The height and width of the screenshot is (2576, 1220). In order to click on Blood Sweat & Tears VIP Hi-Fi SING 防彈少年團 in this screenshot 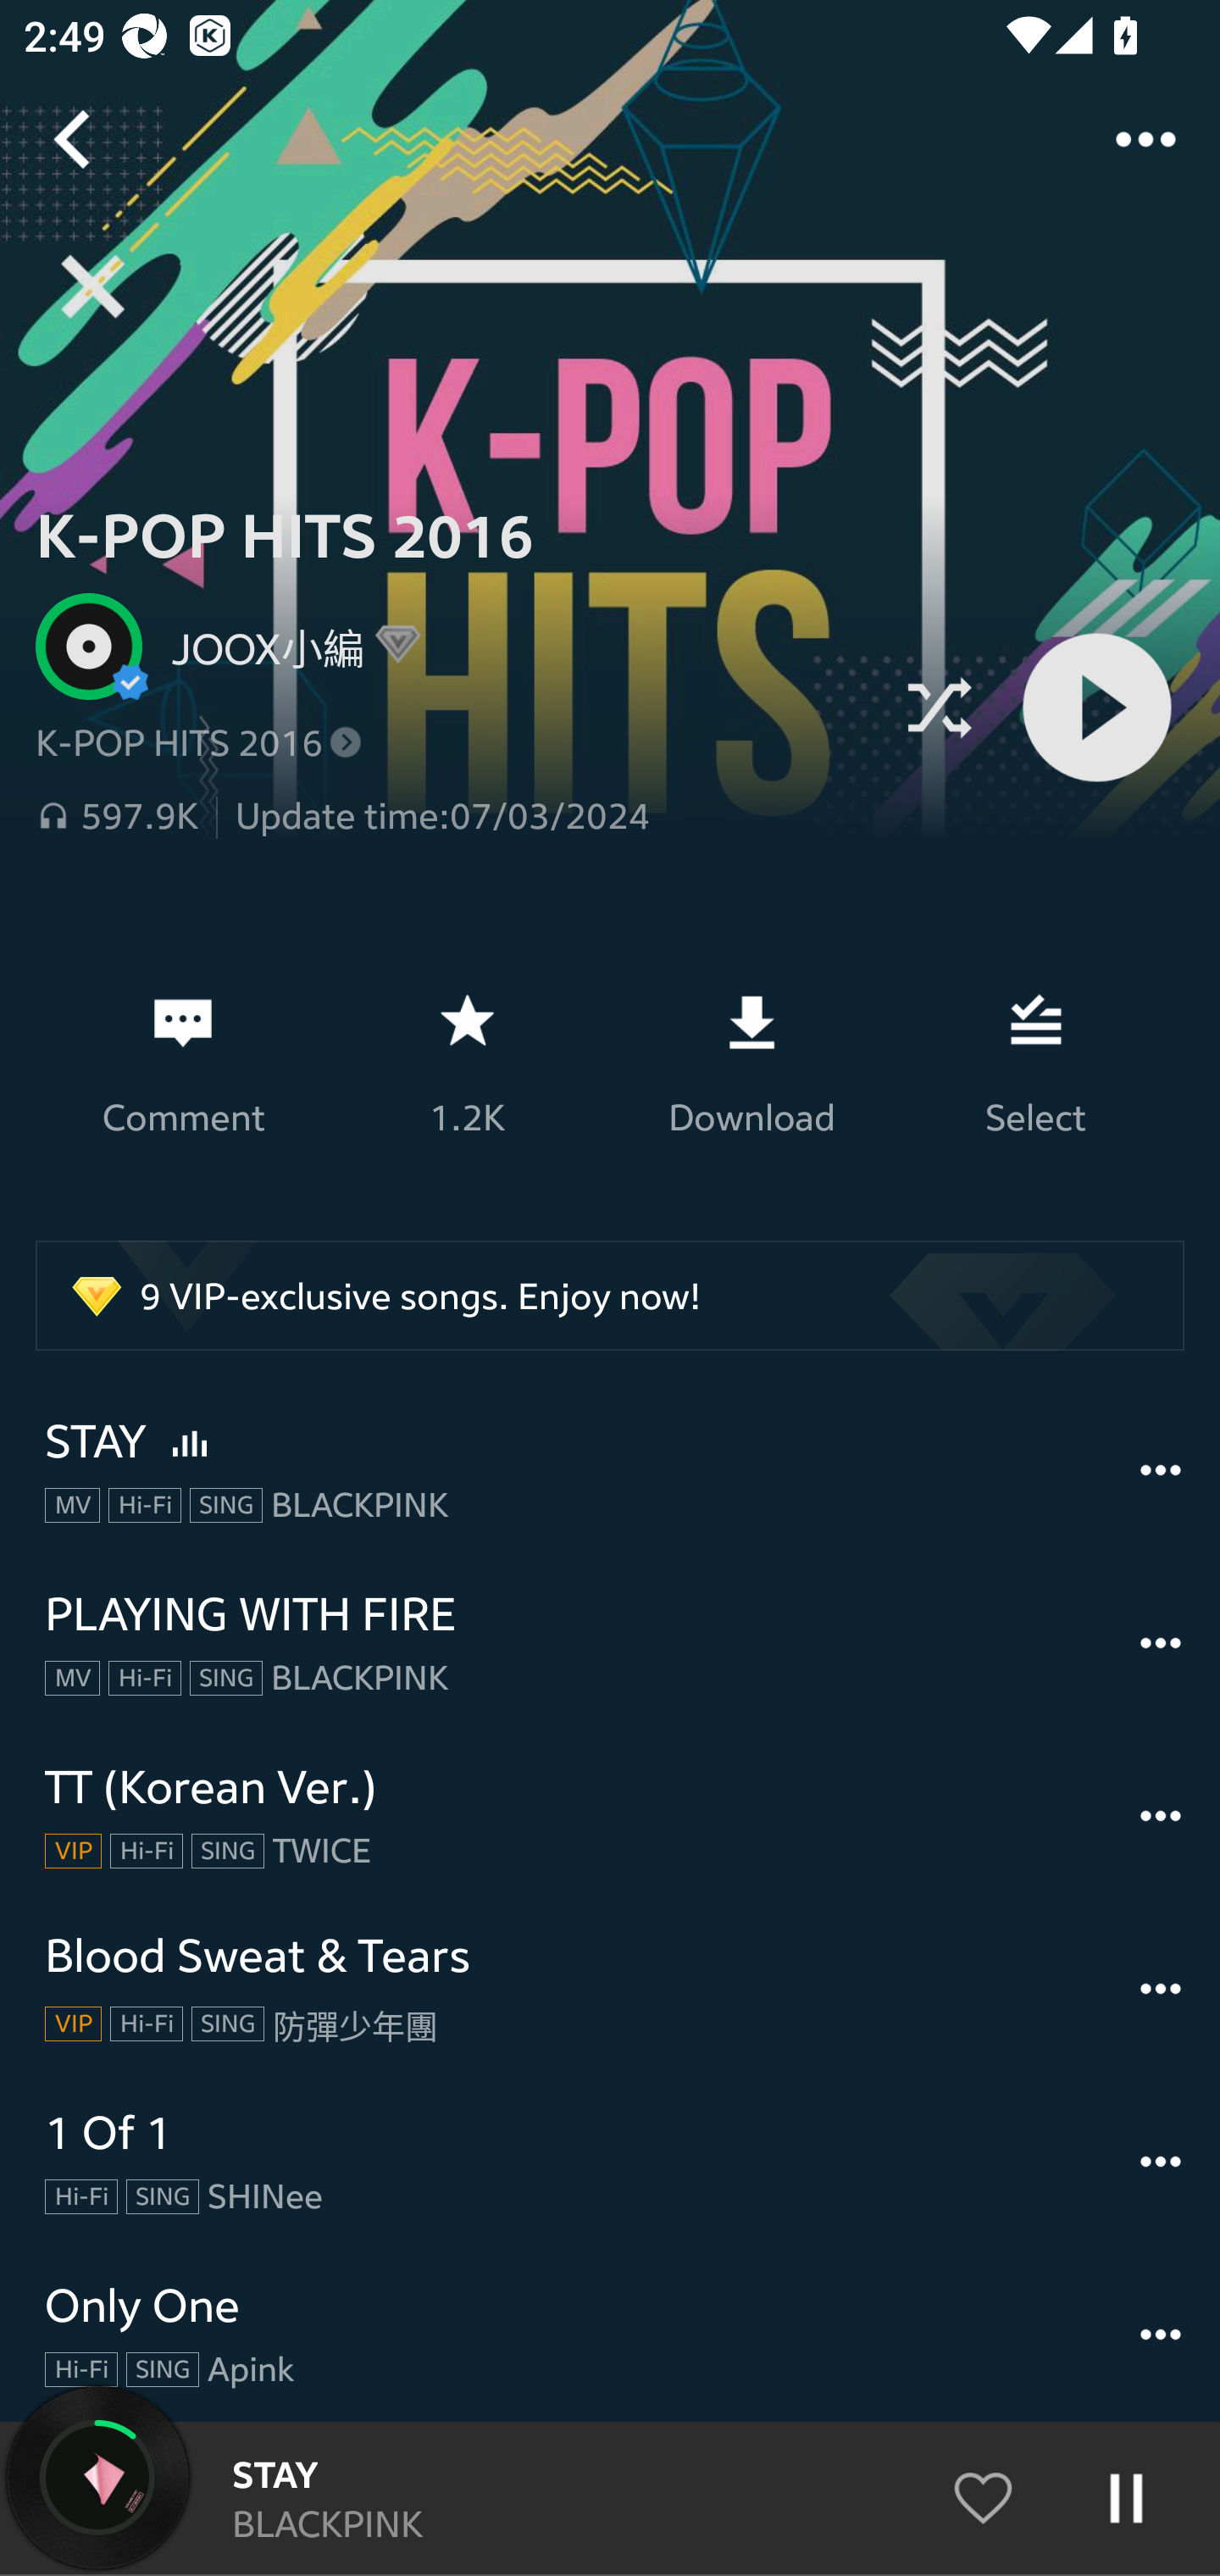, I will do `click(610, 1990)`.